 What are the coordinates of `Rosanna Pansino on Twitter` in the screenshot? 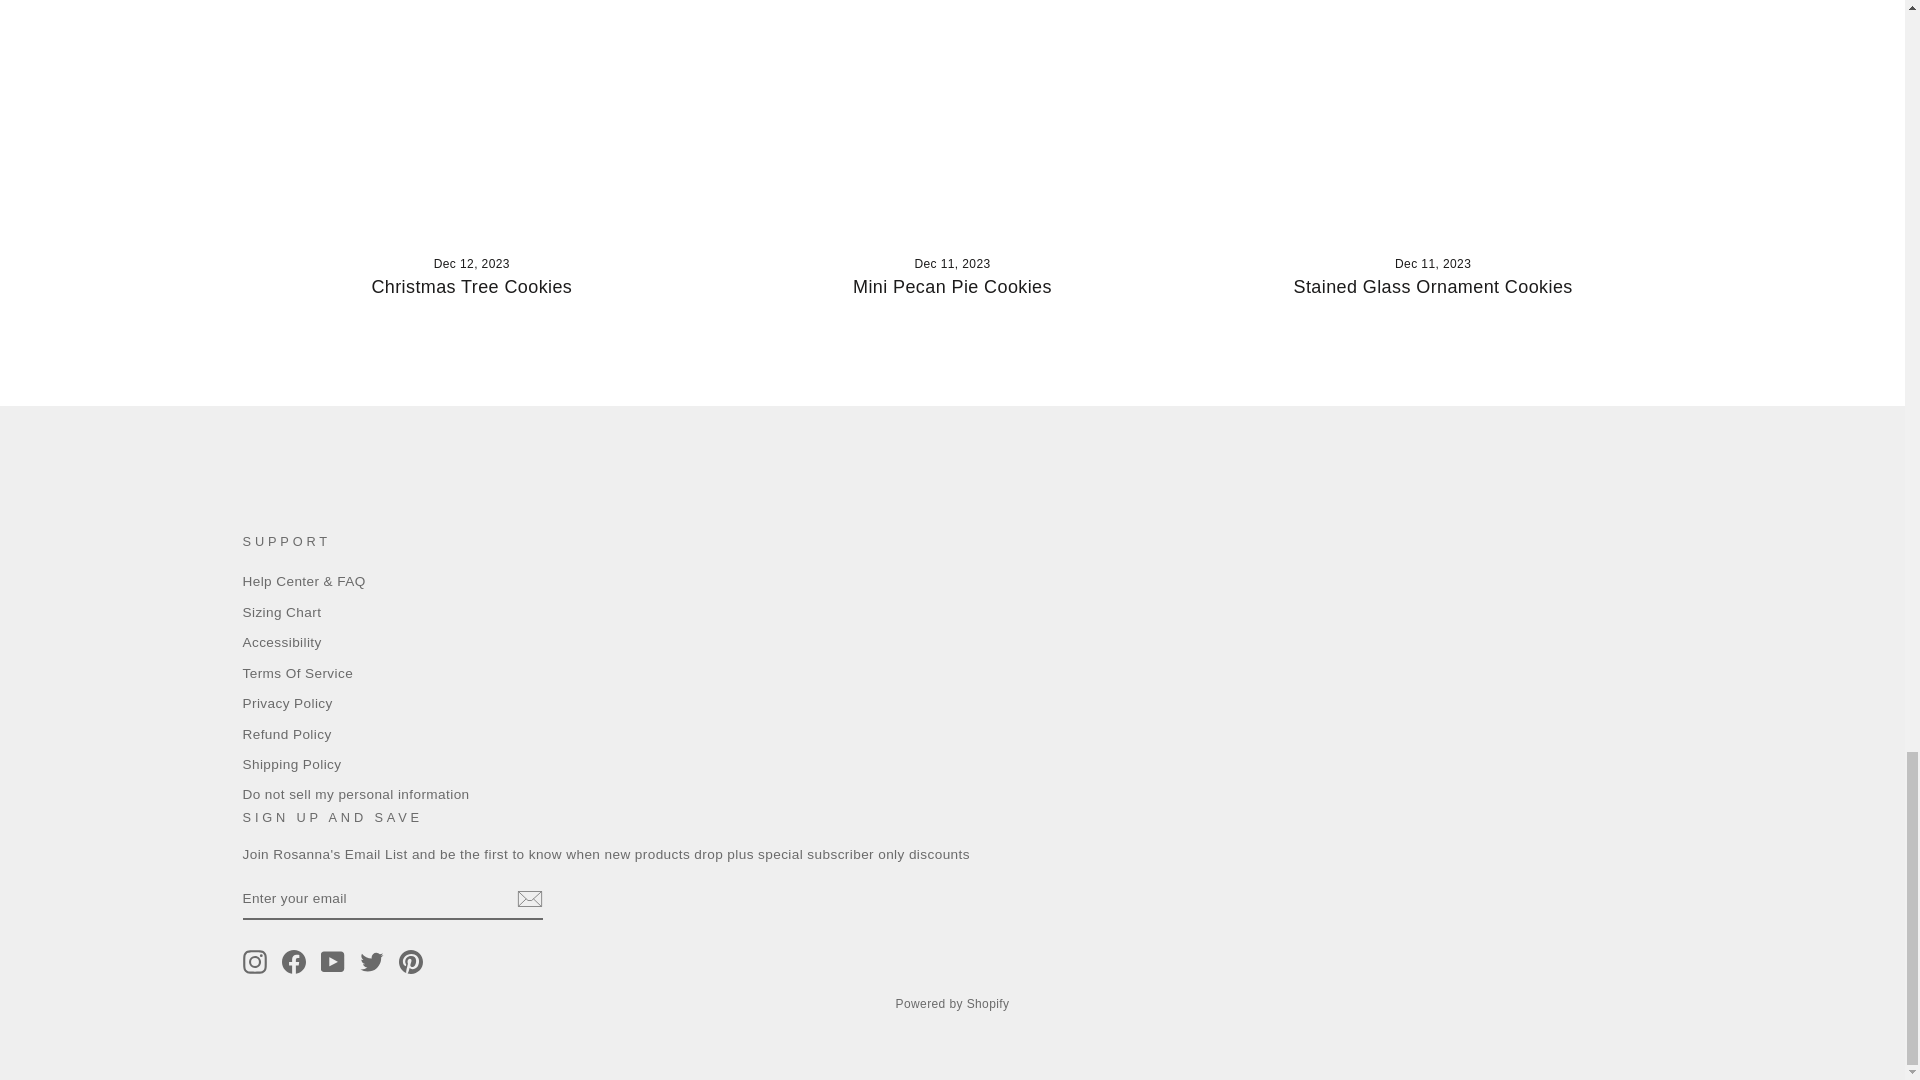 It's located at (372, 962).